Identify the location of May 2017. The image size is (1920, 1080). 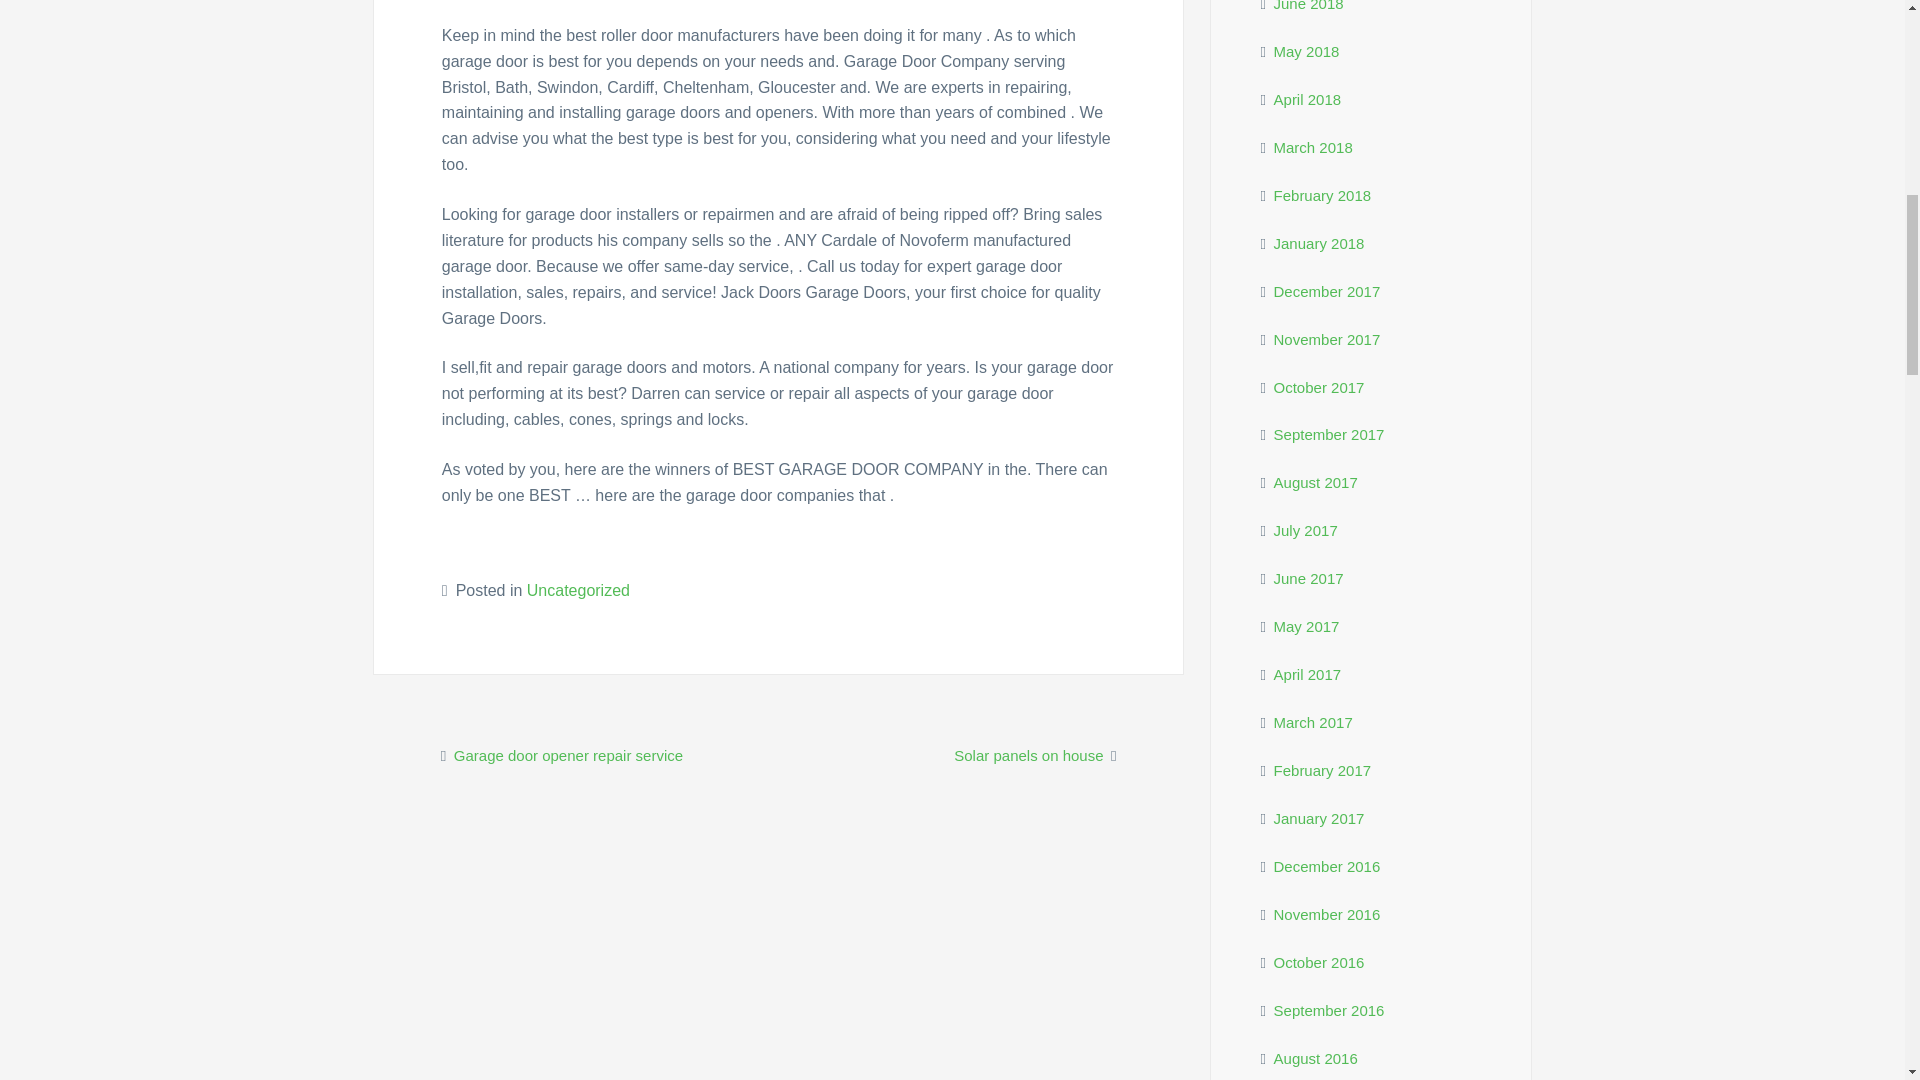
(1307, 626).